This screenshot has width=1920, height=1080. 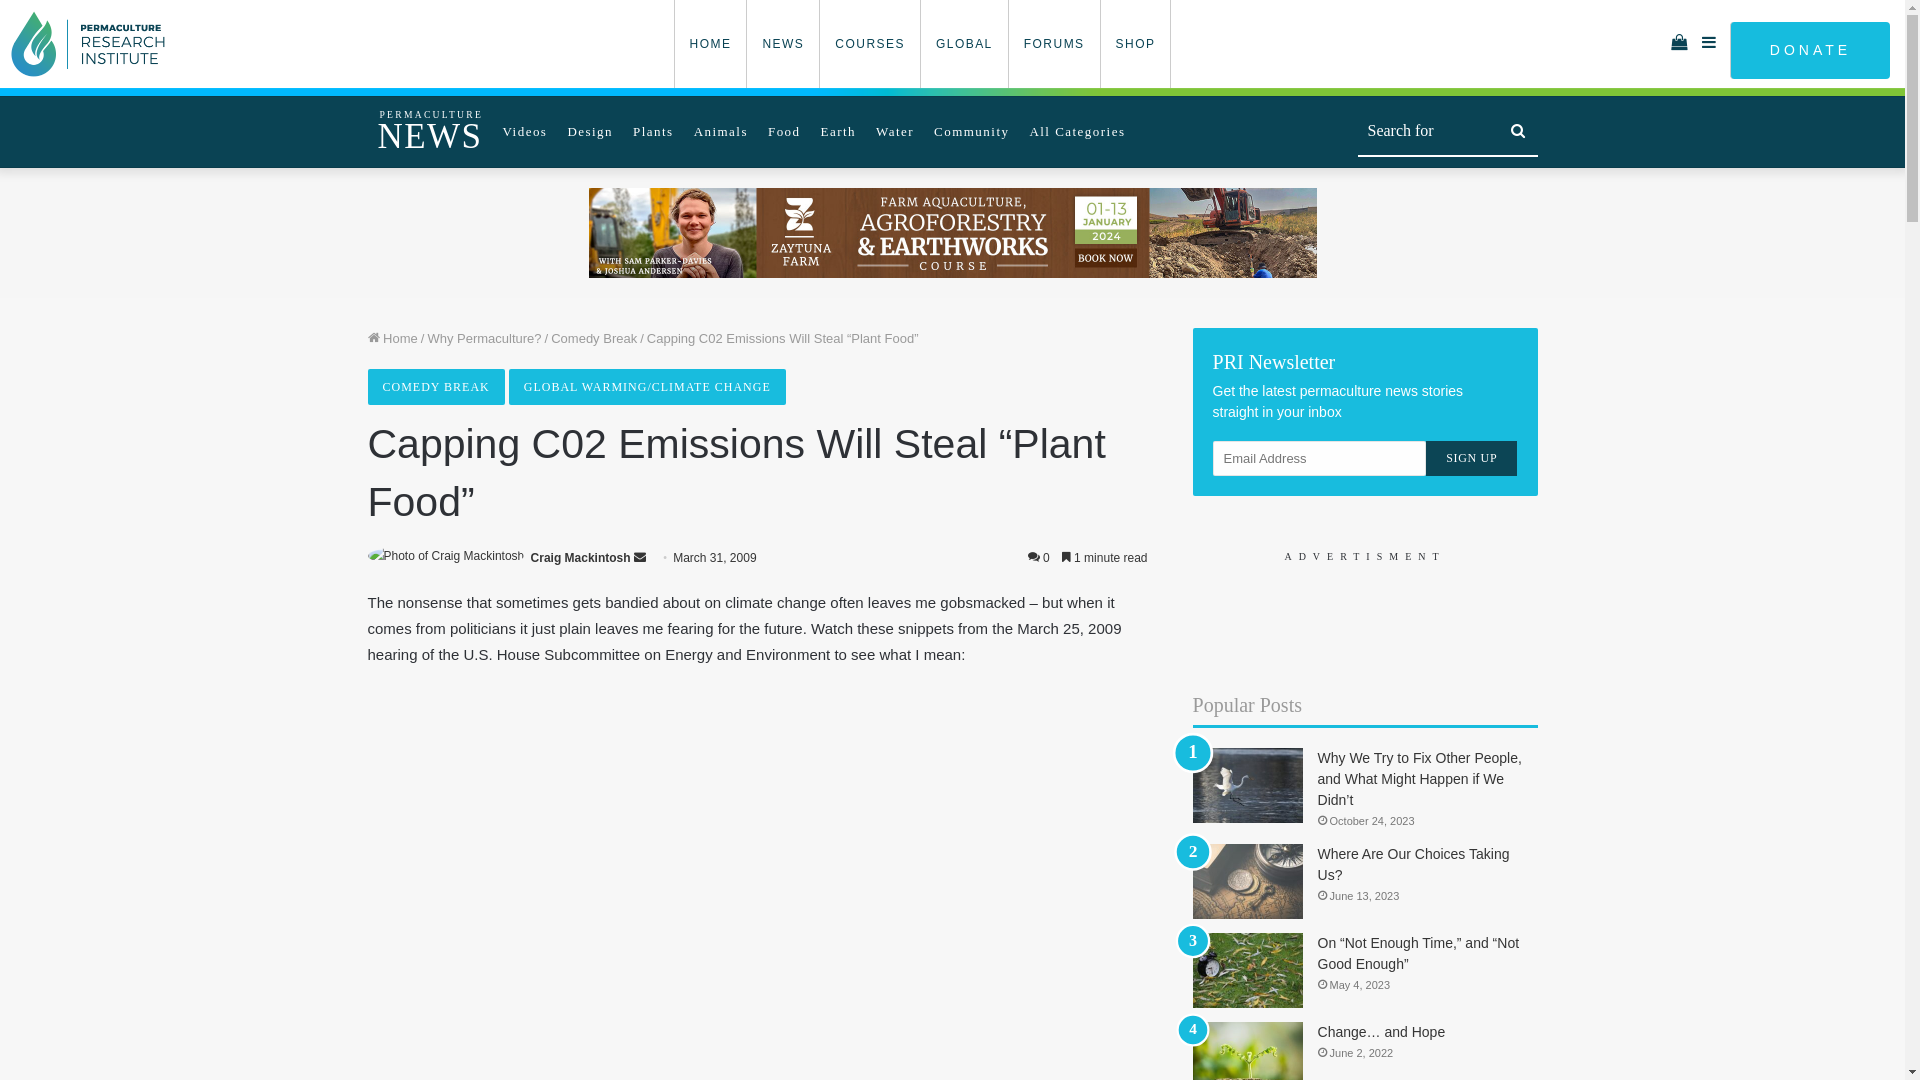 What do you see at coordinates (484, 338) in the screenshot?
I see `Why Permaculture?` at bounding box center [484, 338].